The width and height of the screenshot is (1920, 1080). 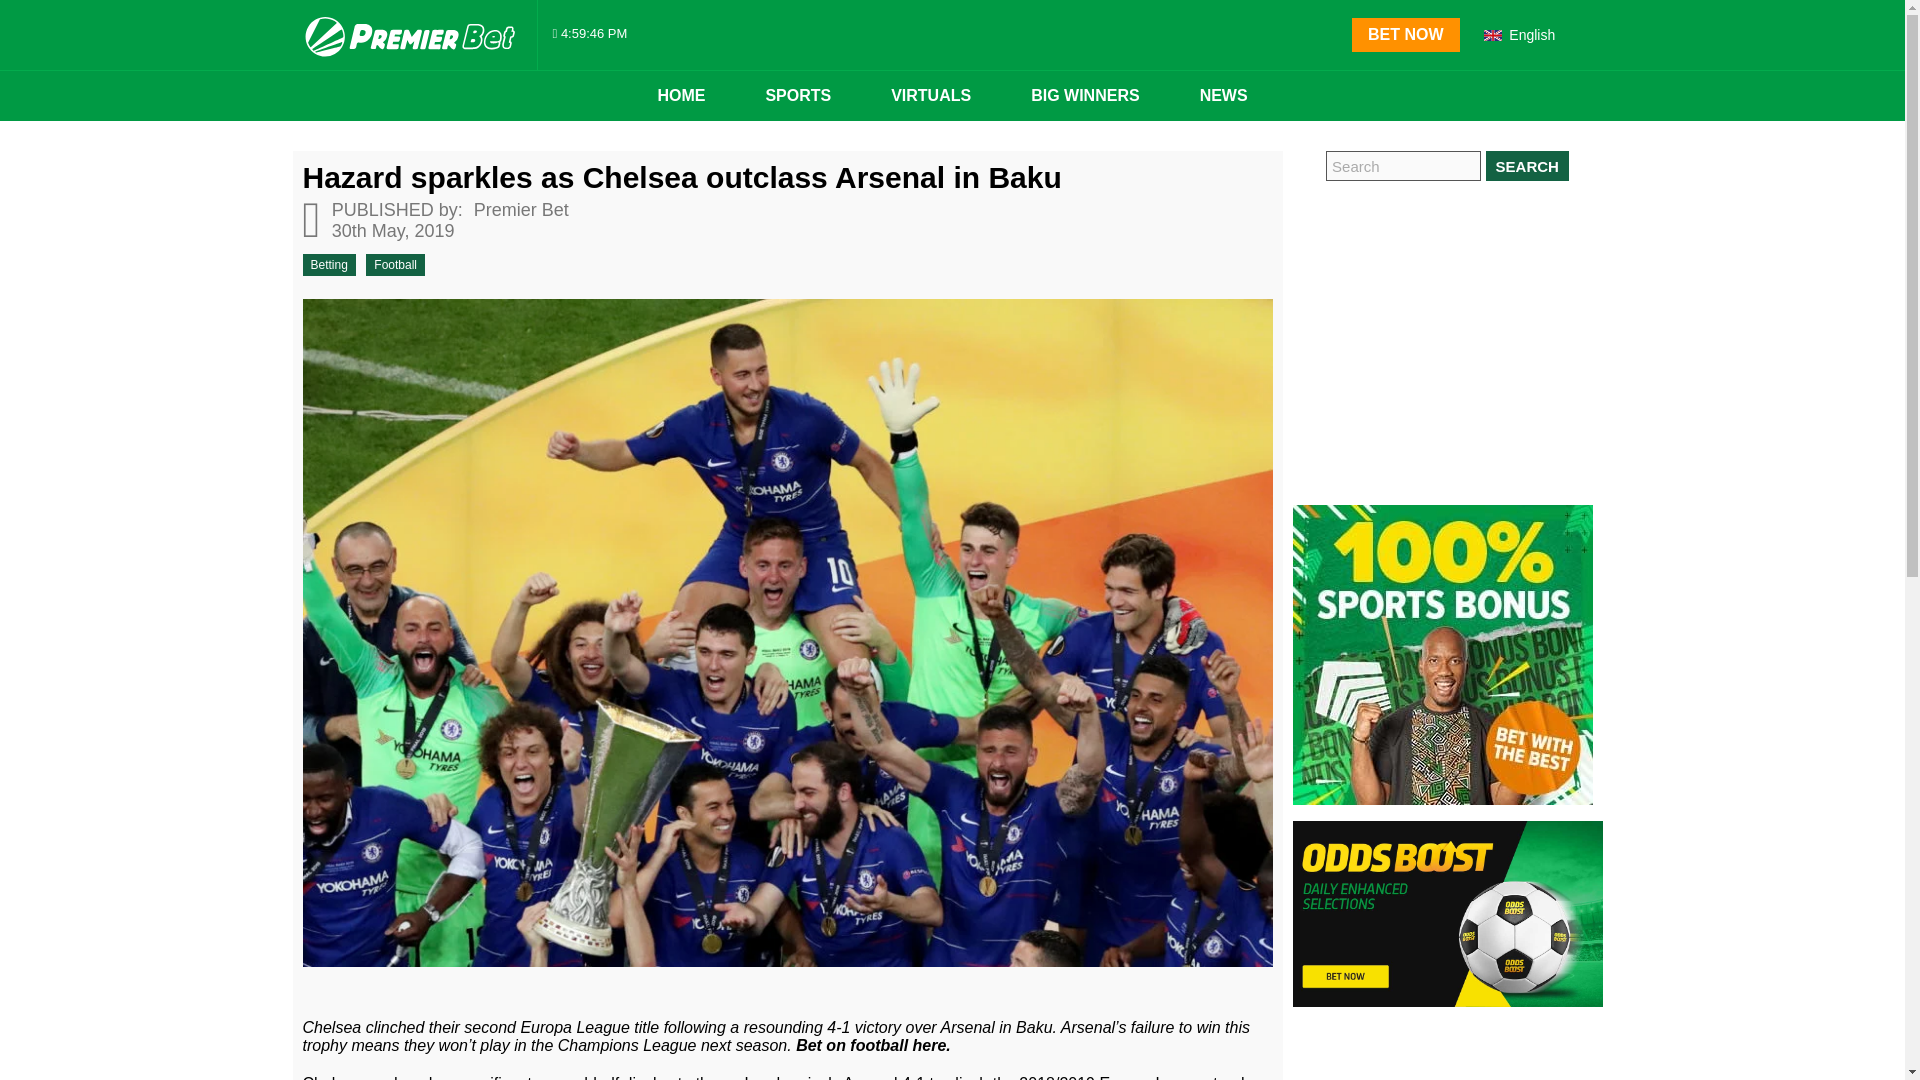 What do you see at coordinates (681, 96) in the screenshot?
I see `HOME` at bounding box center [681, 96].